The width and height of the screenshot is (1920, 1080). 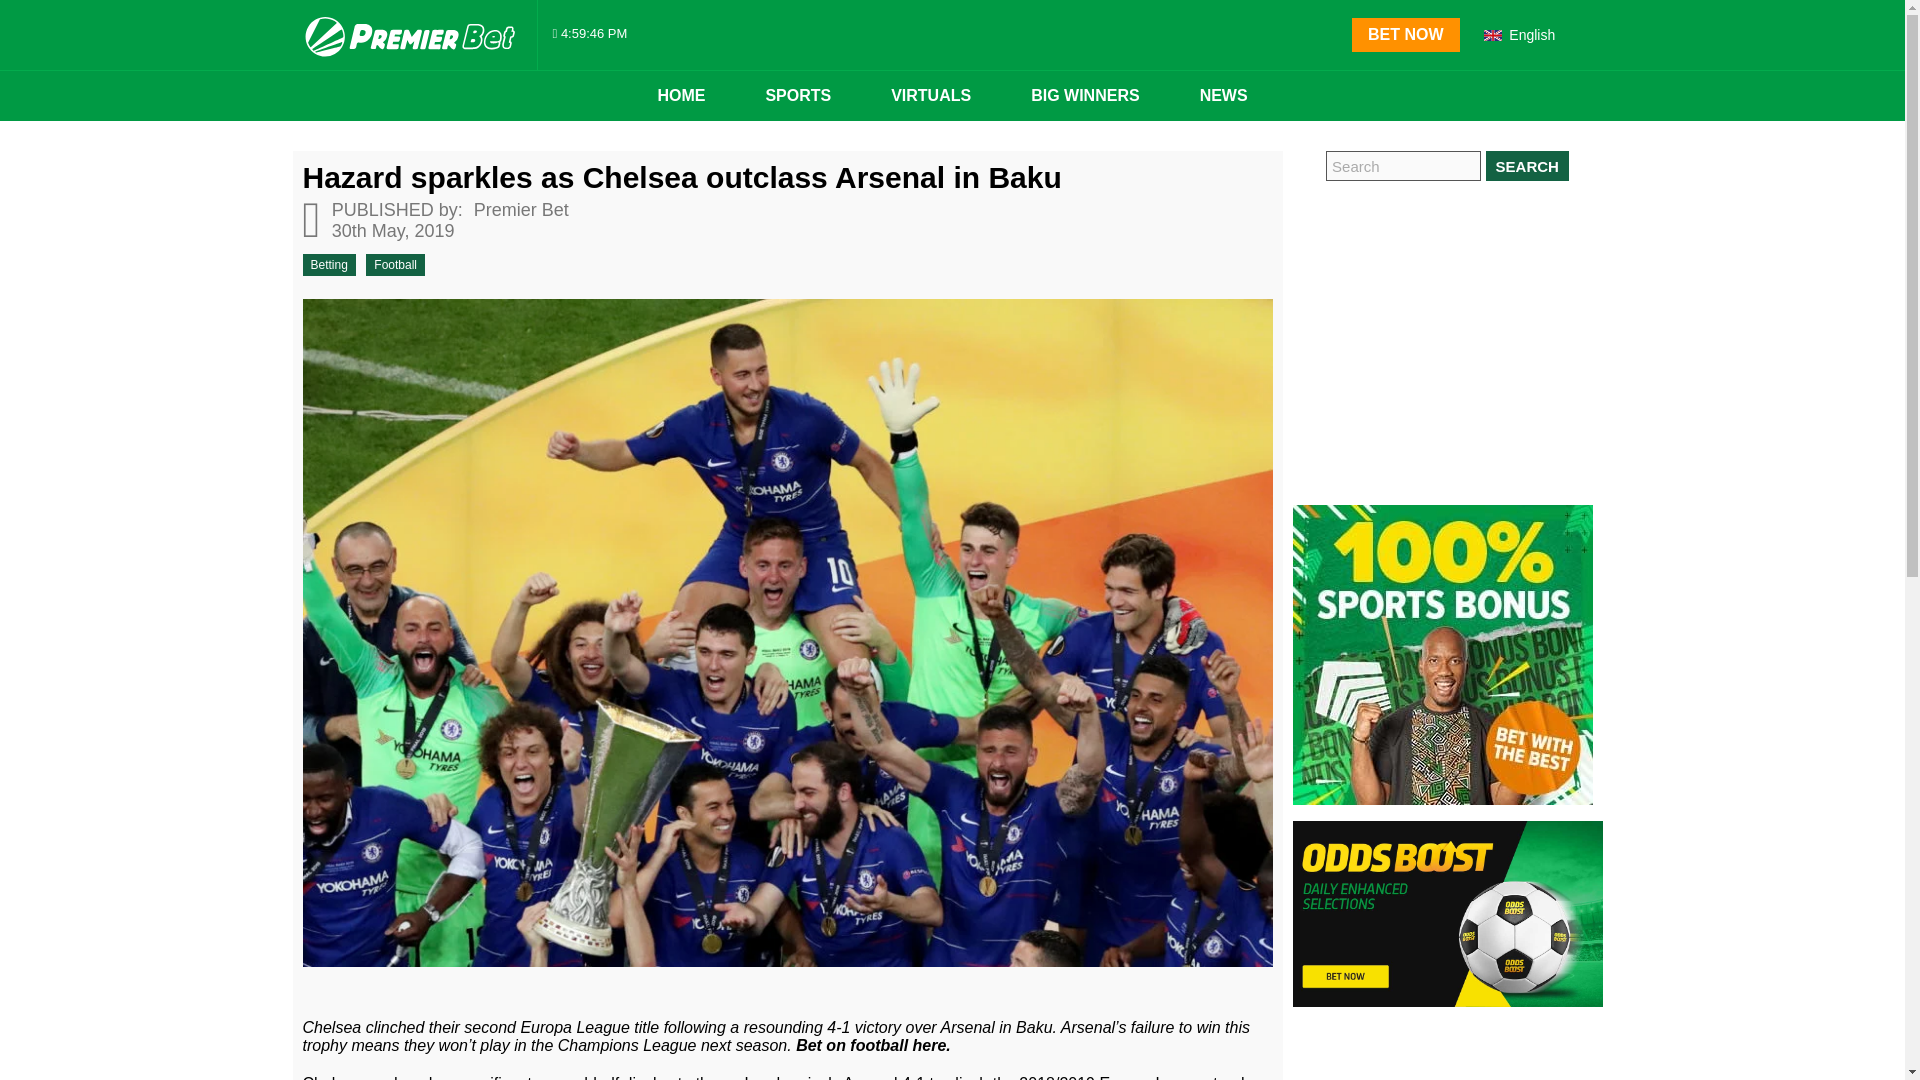 What do you see at coordinates (681, 96) in the screenshot?
I see `HOME` at bounding box center [681, 96].